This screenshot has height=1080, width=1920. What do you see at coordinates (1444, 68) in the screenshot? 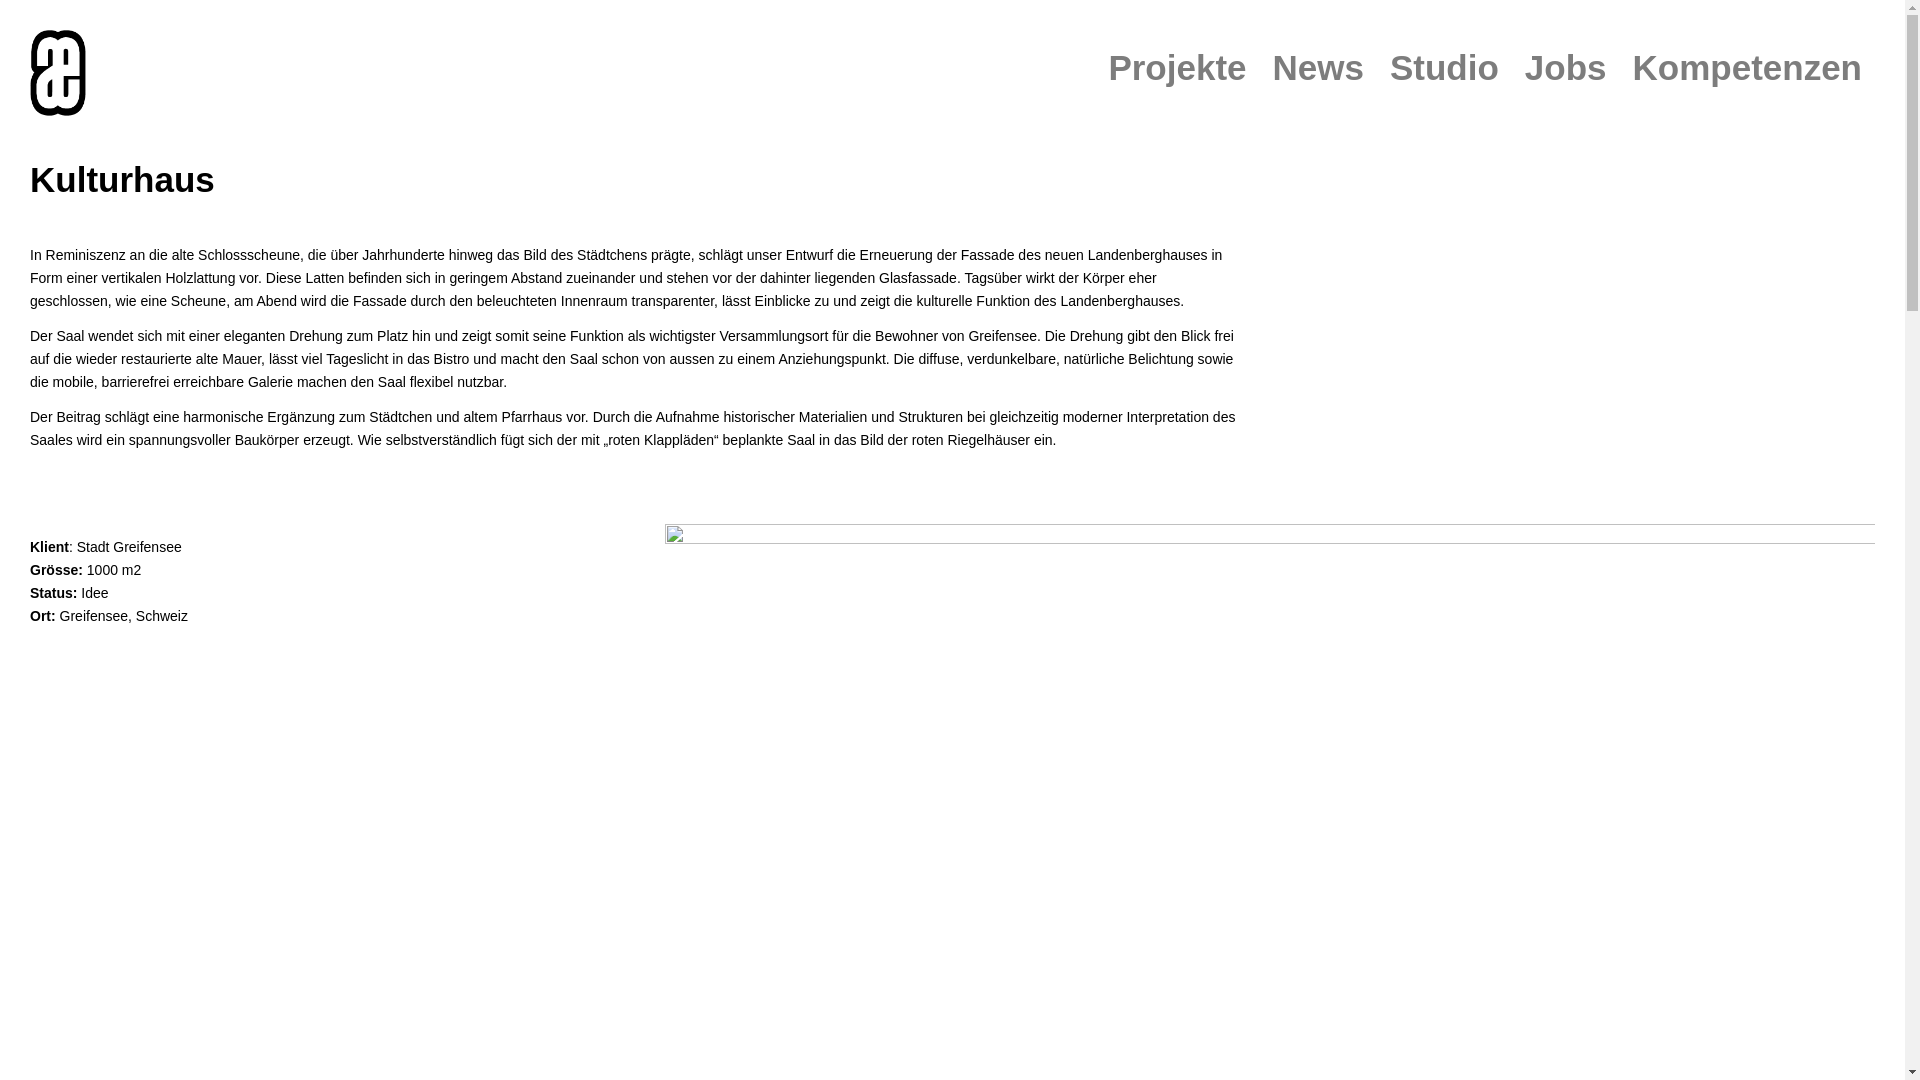
I see `Studio` at bounding box center [1444, 68].